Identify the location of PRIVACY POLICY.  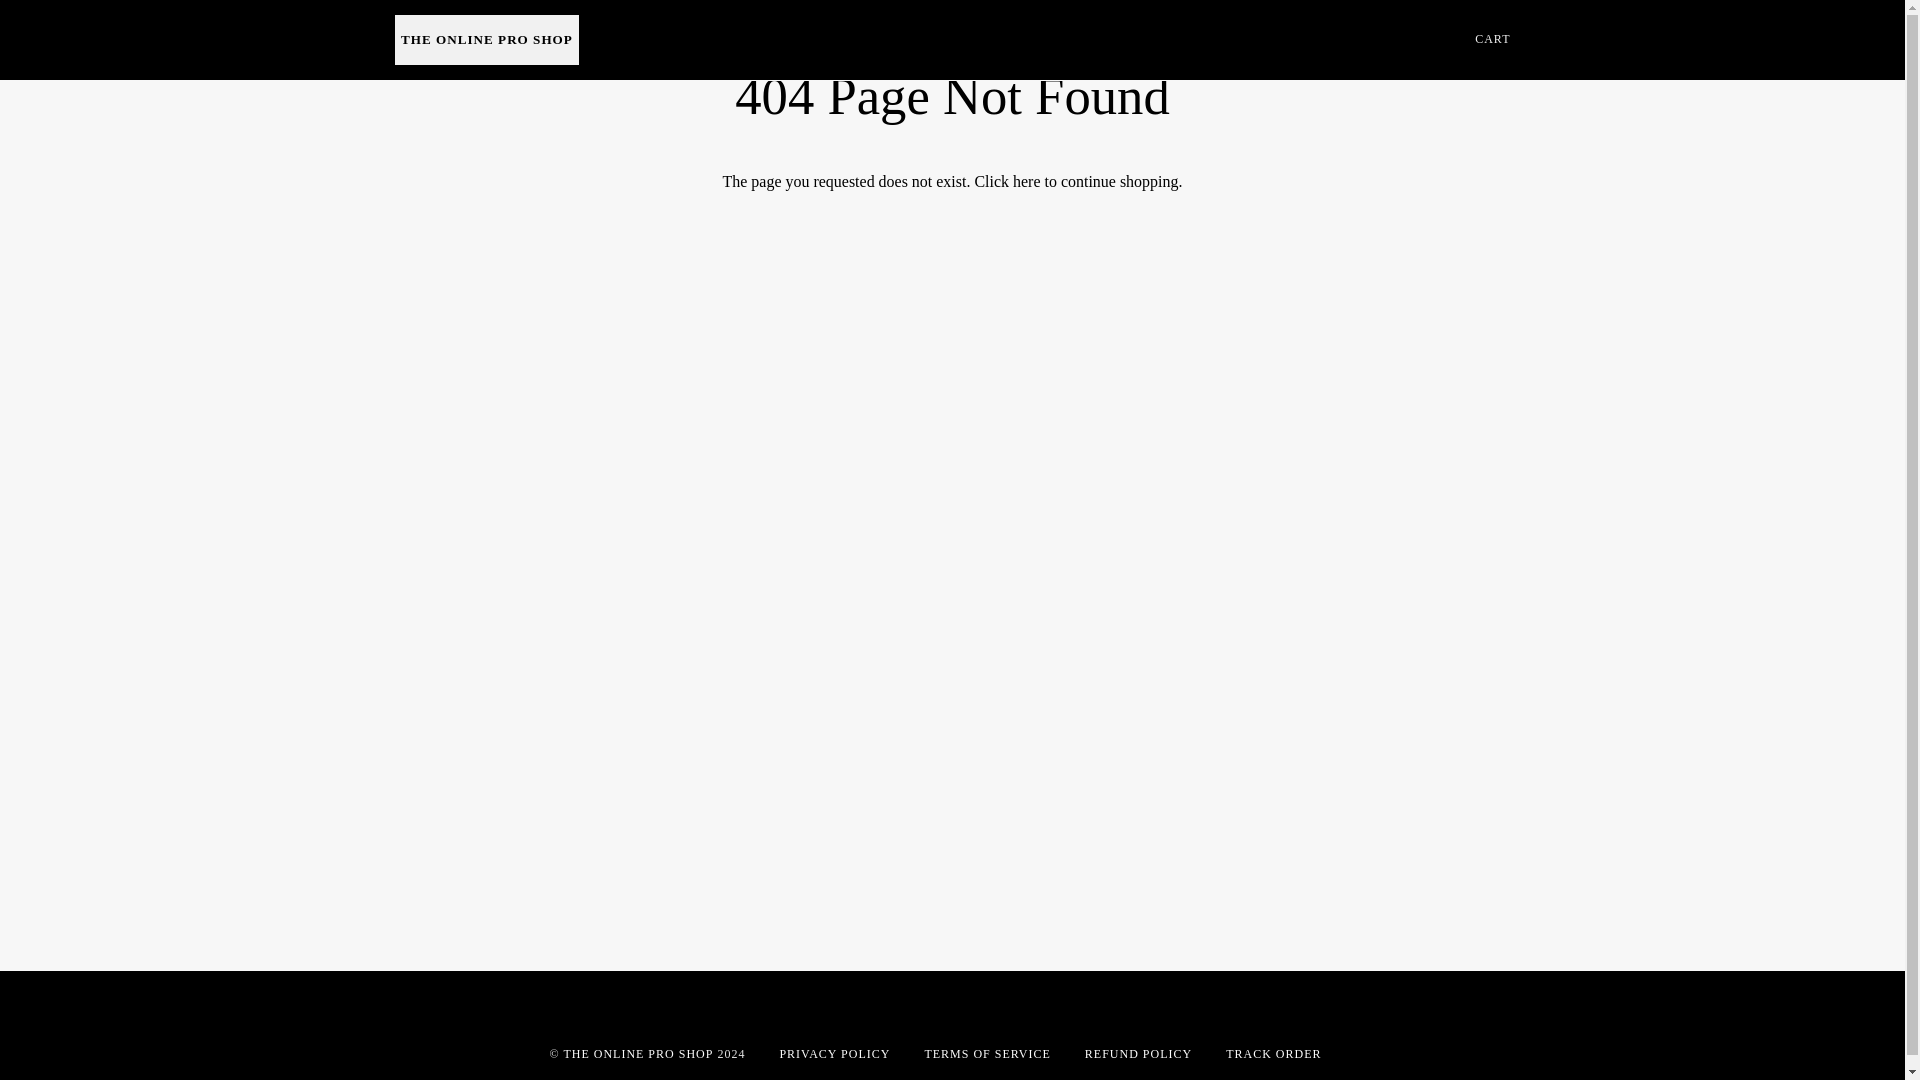
(834, 1053).